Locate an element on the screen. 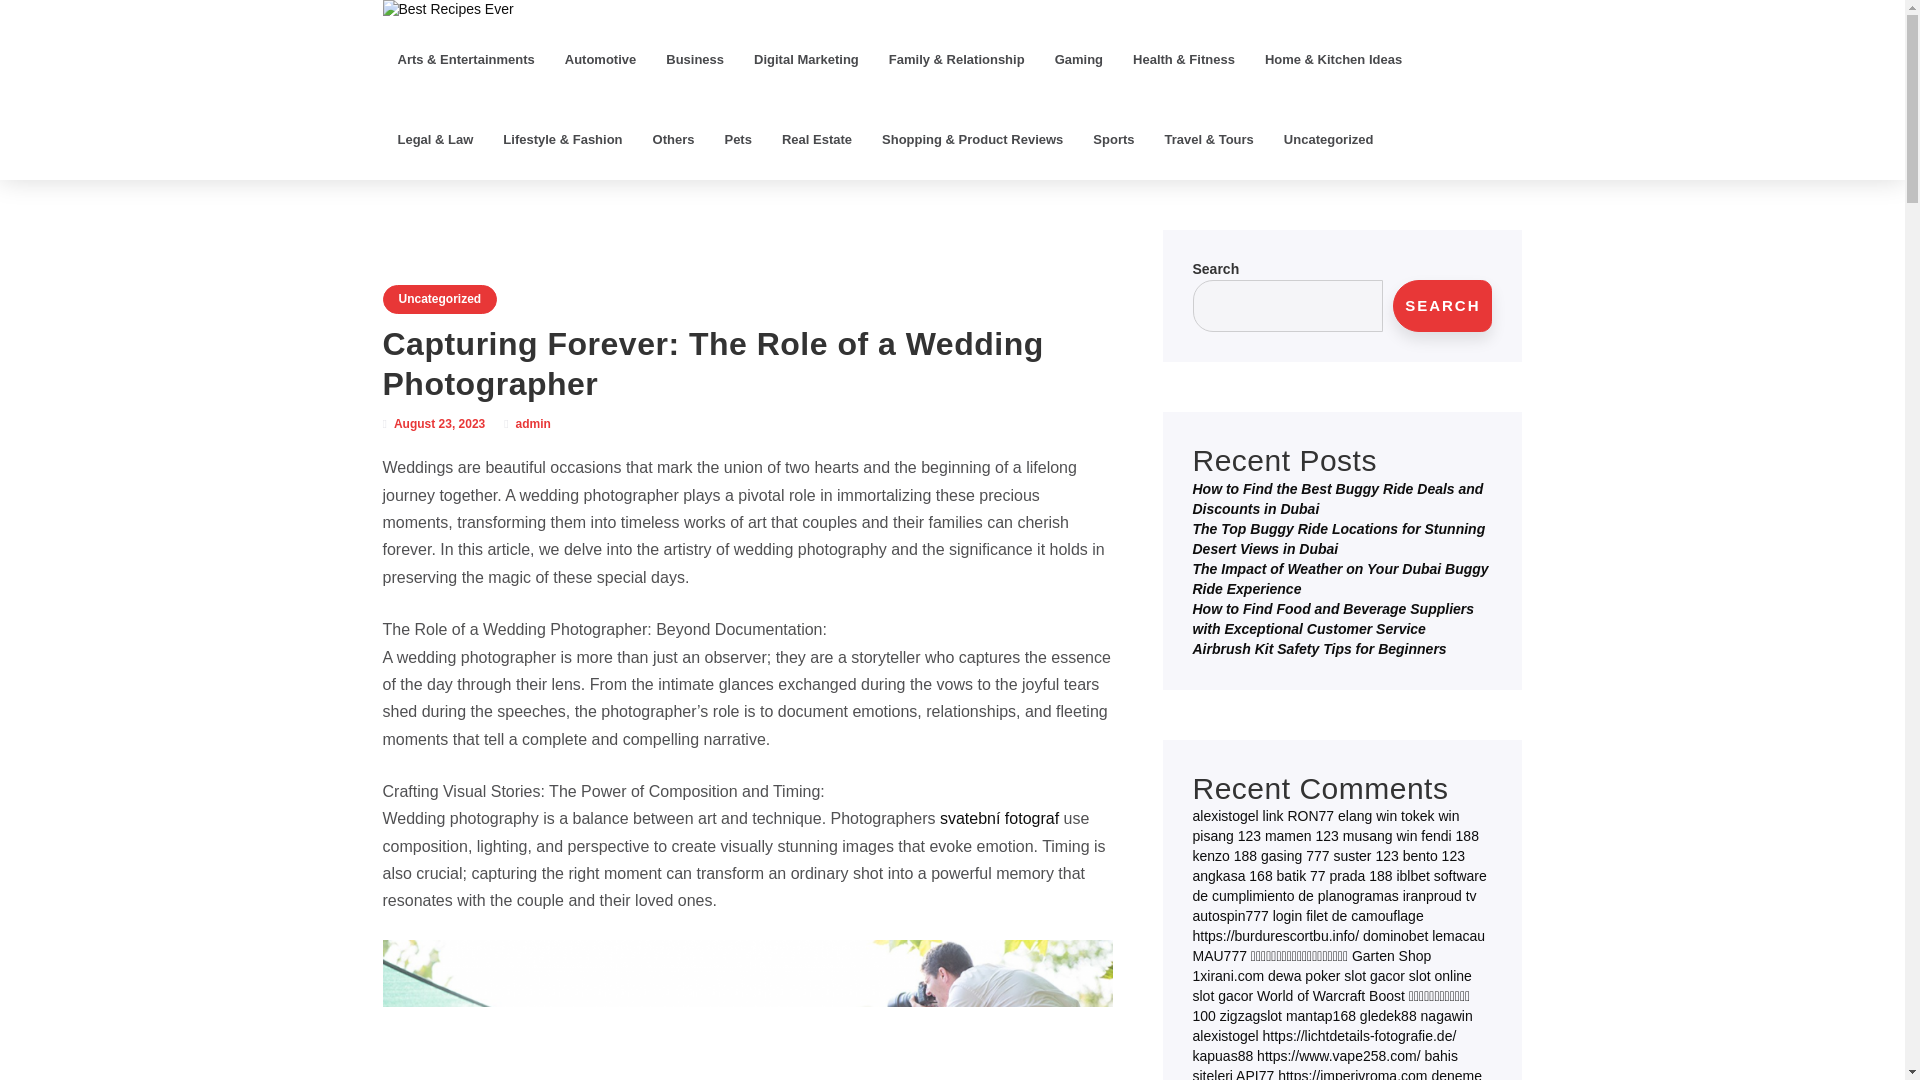  Gaming is located at coordinates (1078, 60).